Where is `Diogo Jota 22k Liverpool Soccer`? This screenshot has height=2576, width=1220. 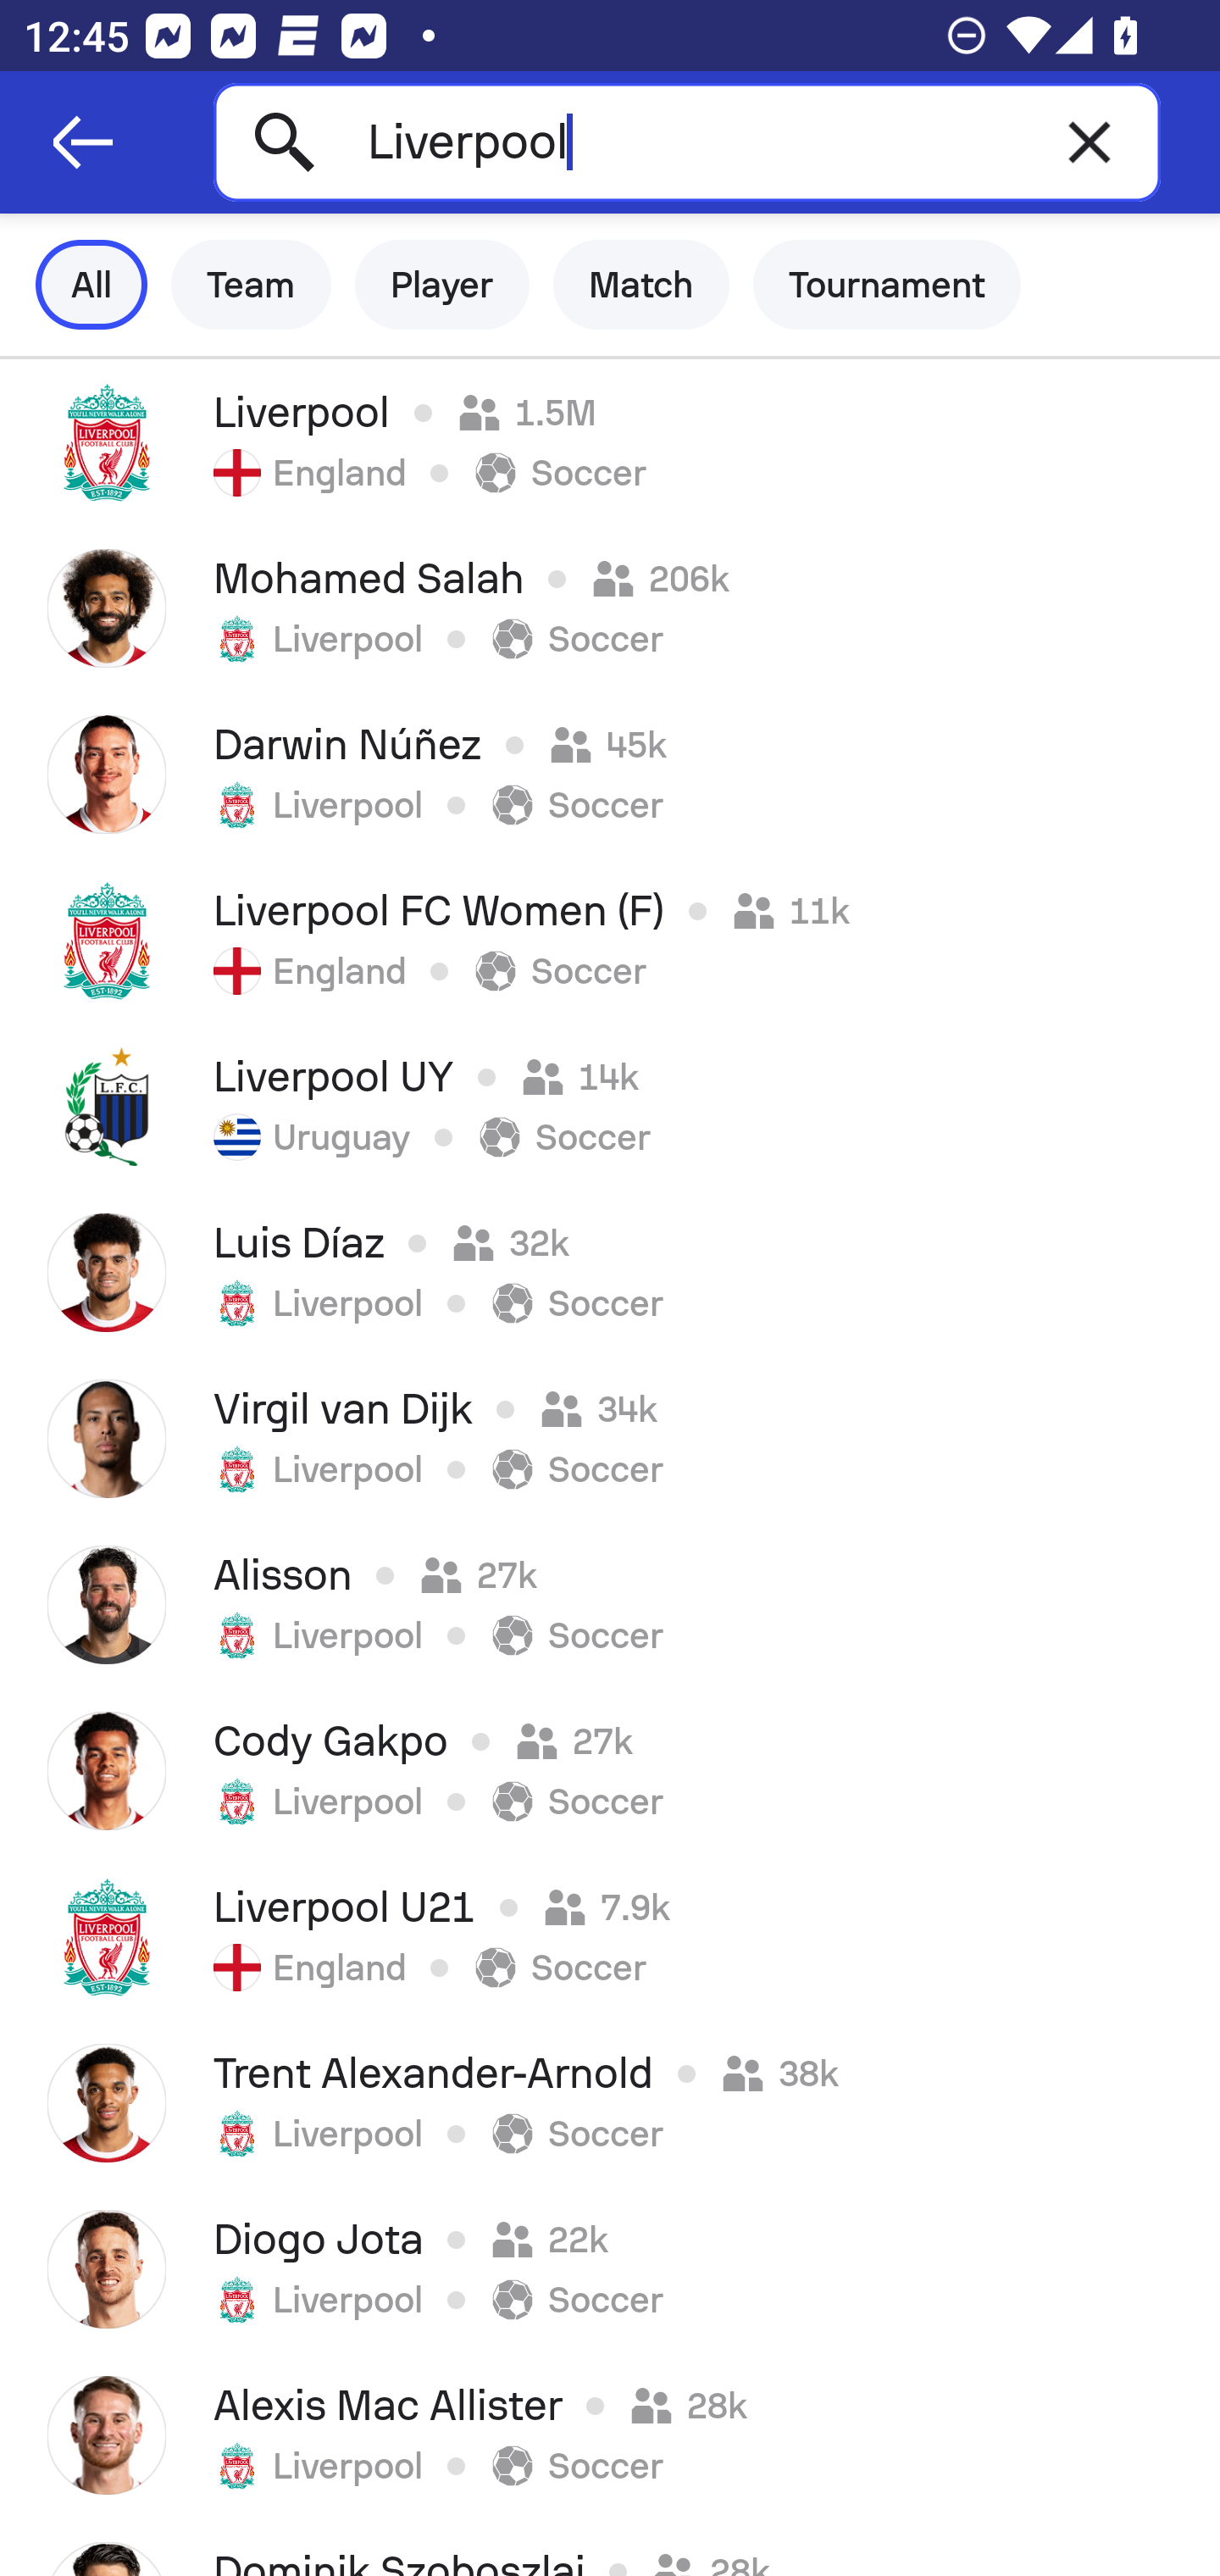
Diogo Jota 22k Liverpool Soccer is located at coordinates (610, 2269).